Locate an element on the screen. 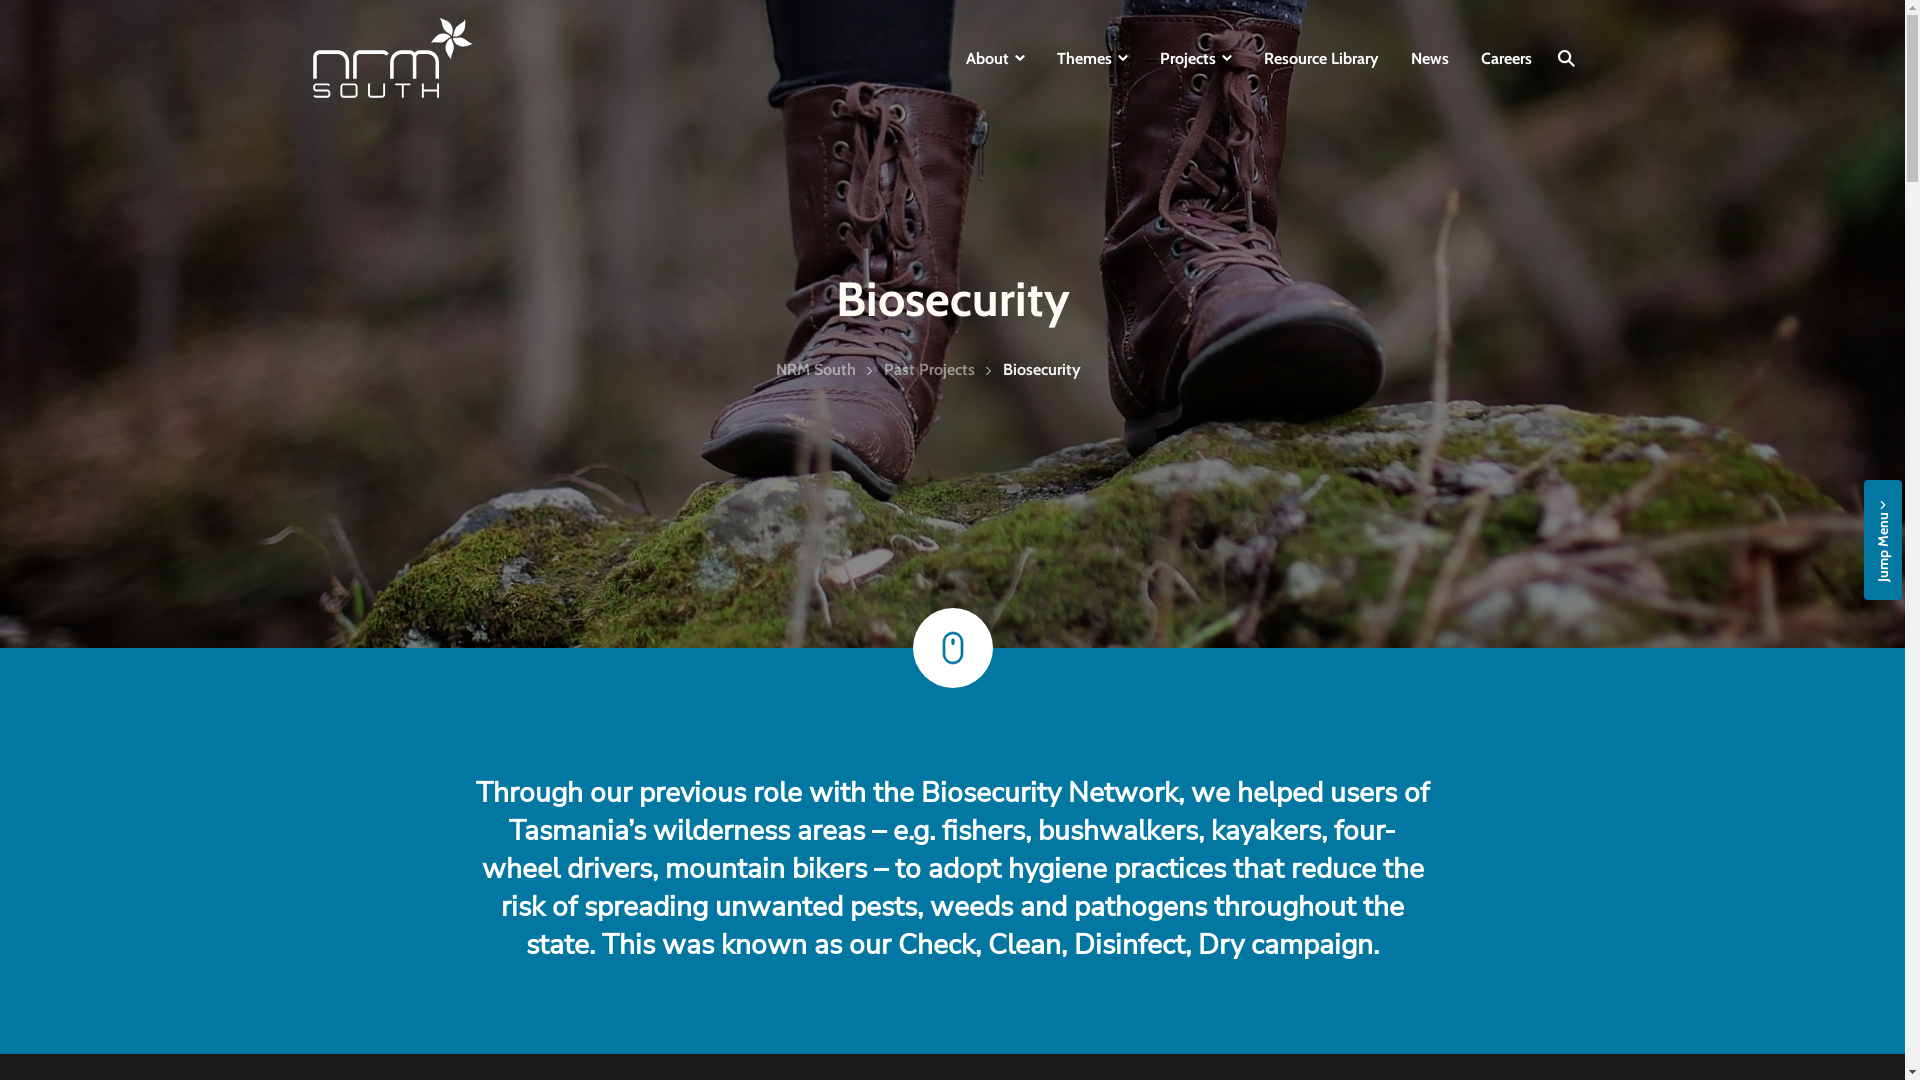  Resource Library is located at coordinates (1322, 58).